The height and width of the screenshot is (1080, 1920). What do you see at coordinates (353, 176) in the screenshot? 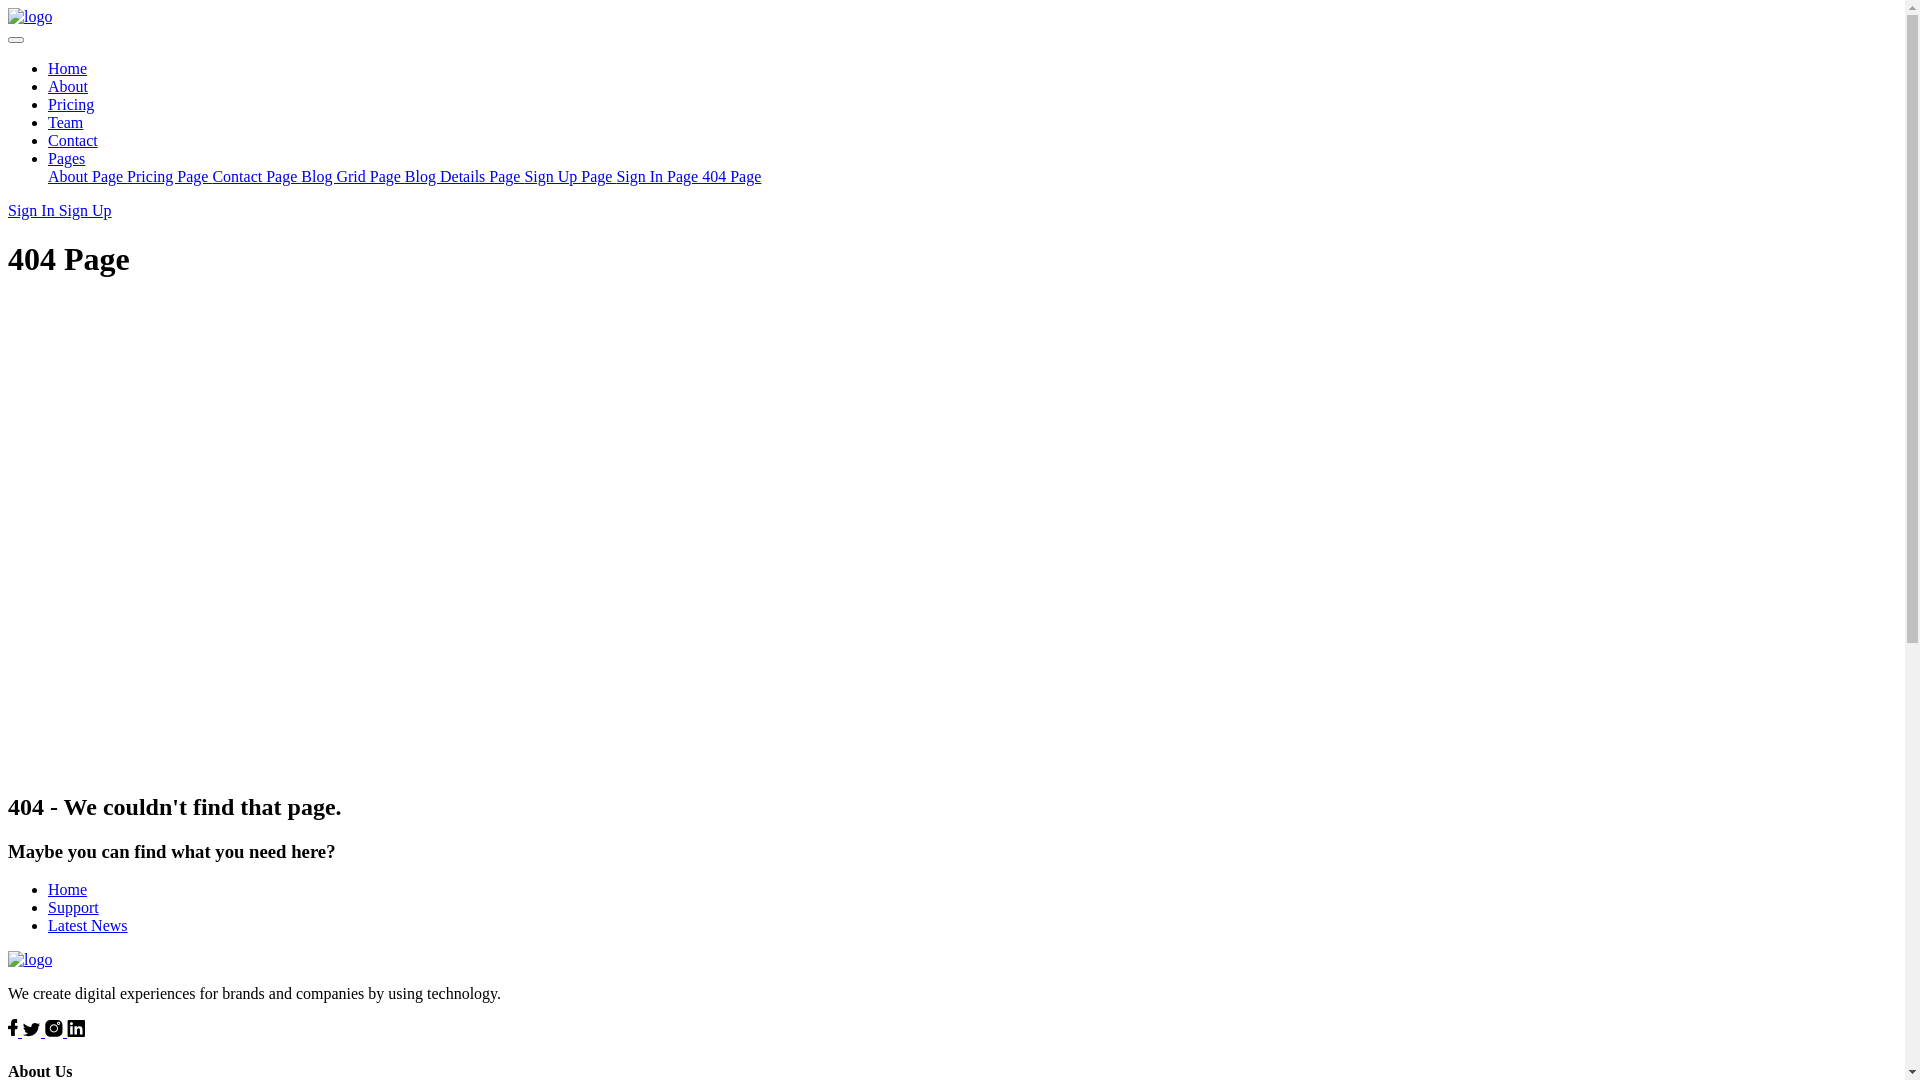
I see `Blog Grid Page` at bounding box center [353, 176].